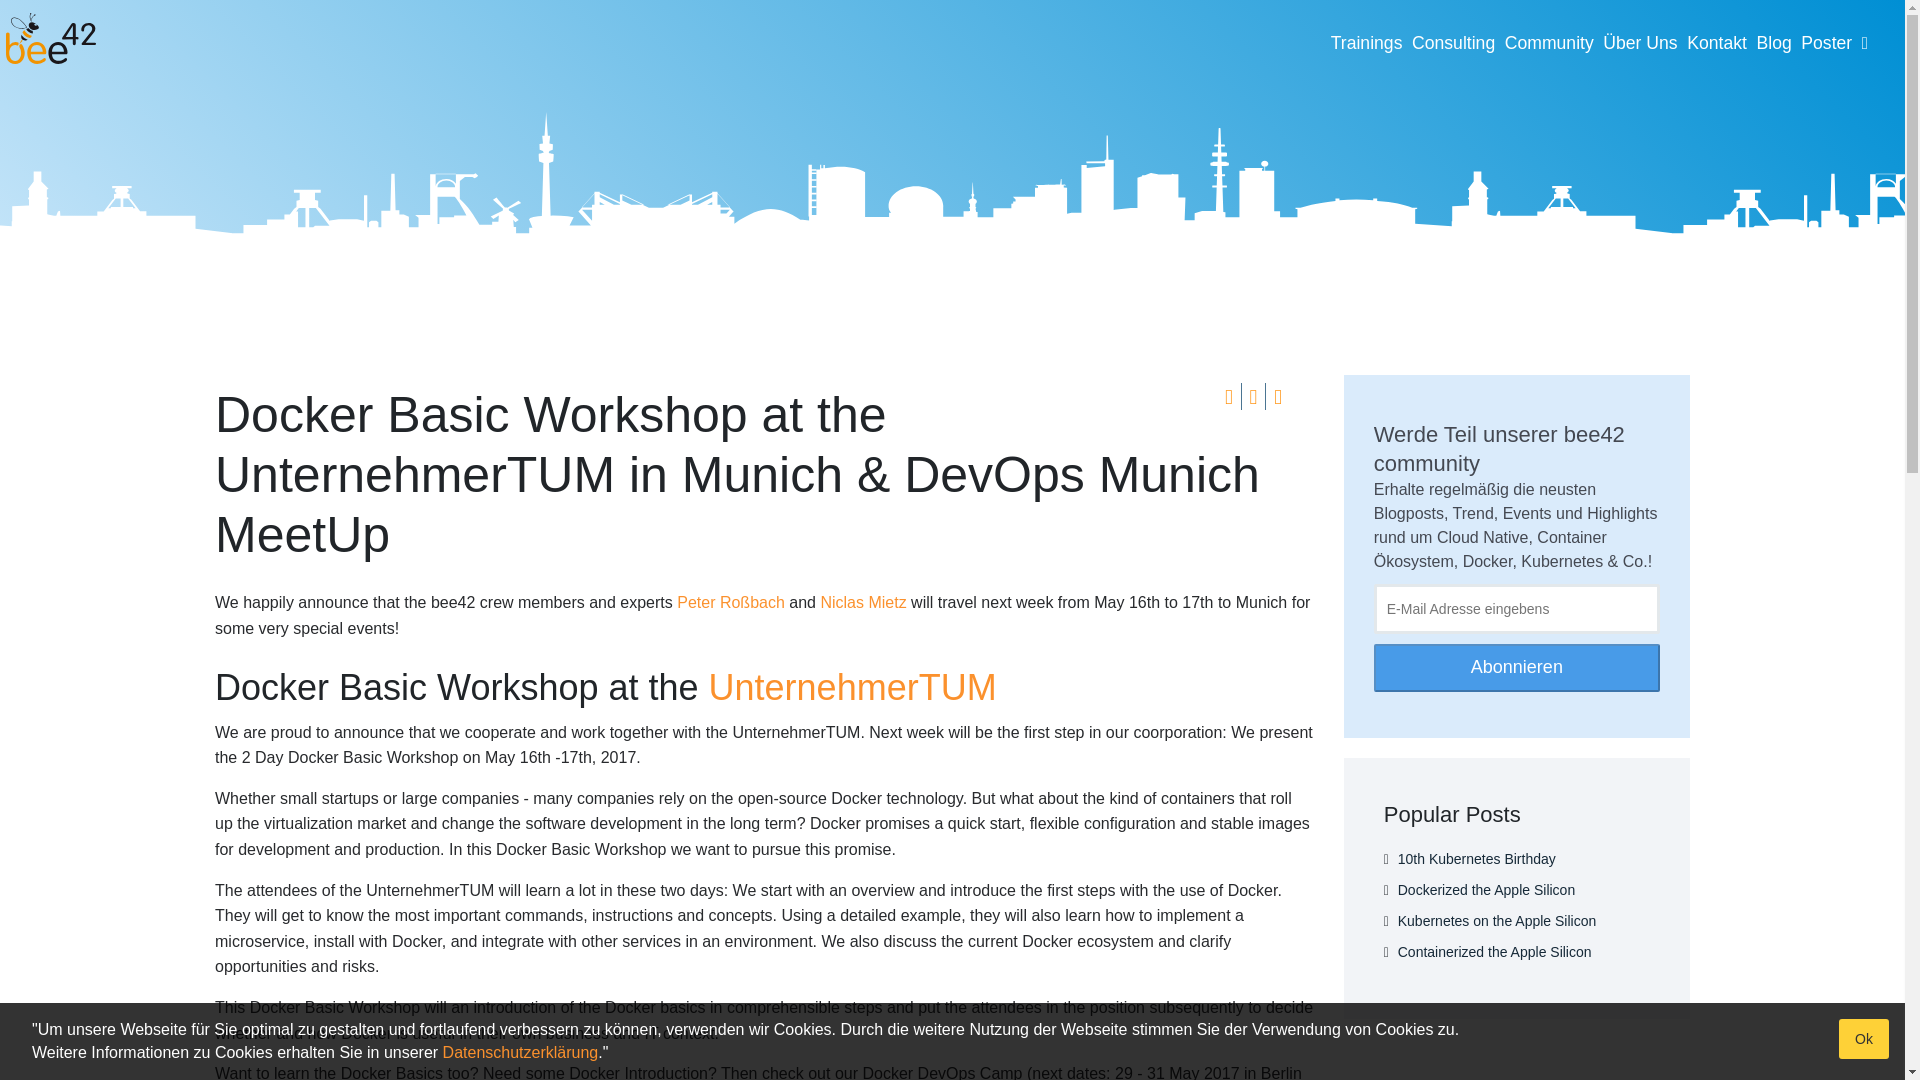 This screenshot has height=1080, width=1920. Describe the element at coordinates (1496, 920) in the screenshot. I see `Kubernetes on the Apple Silicon` at that location.